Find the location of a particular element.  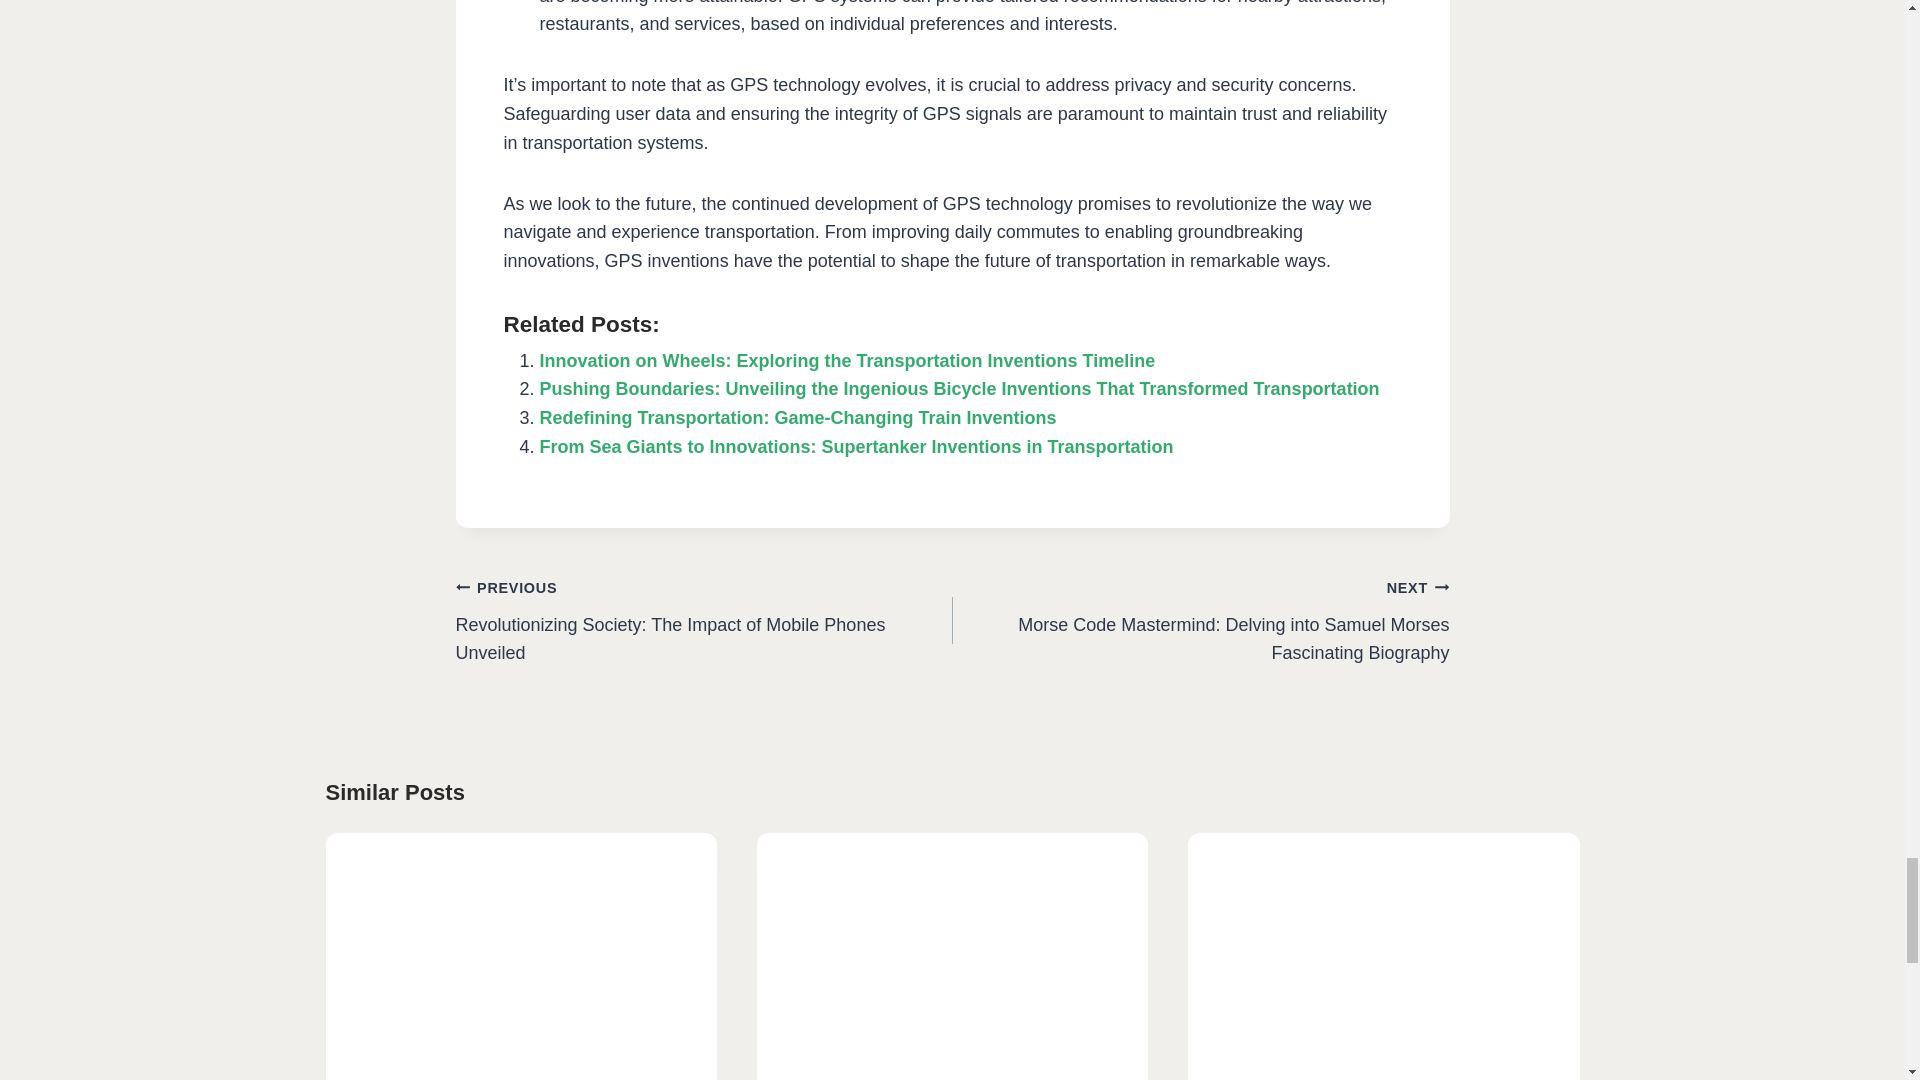

Redefining Transportation: Game-Changing Train Inventions is located at coordinates (798, 418).